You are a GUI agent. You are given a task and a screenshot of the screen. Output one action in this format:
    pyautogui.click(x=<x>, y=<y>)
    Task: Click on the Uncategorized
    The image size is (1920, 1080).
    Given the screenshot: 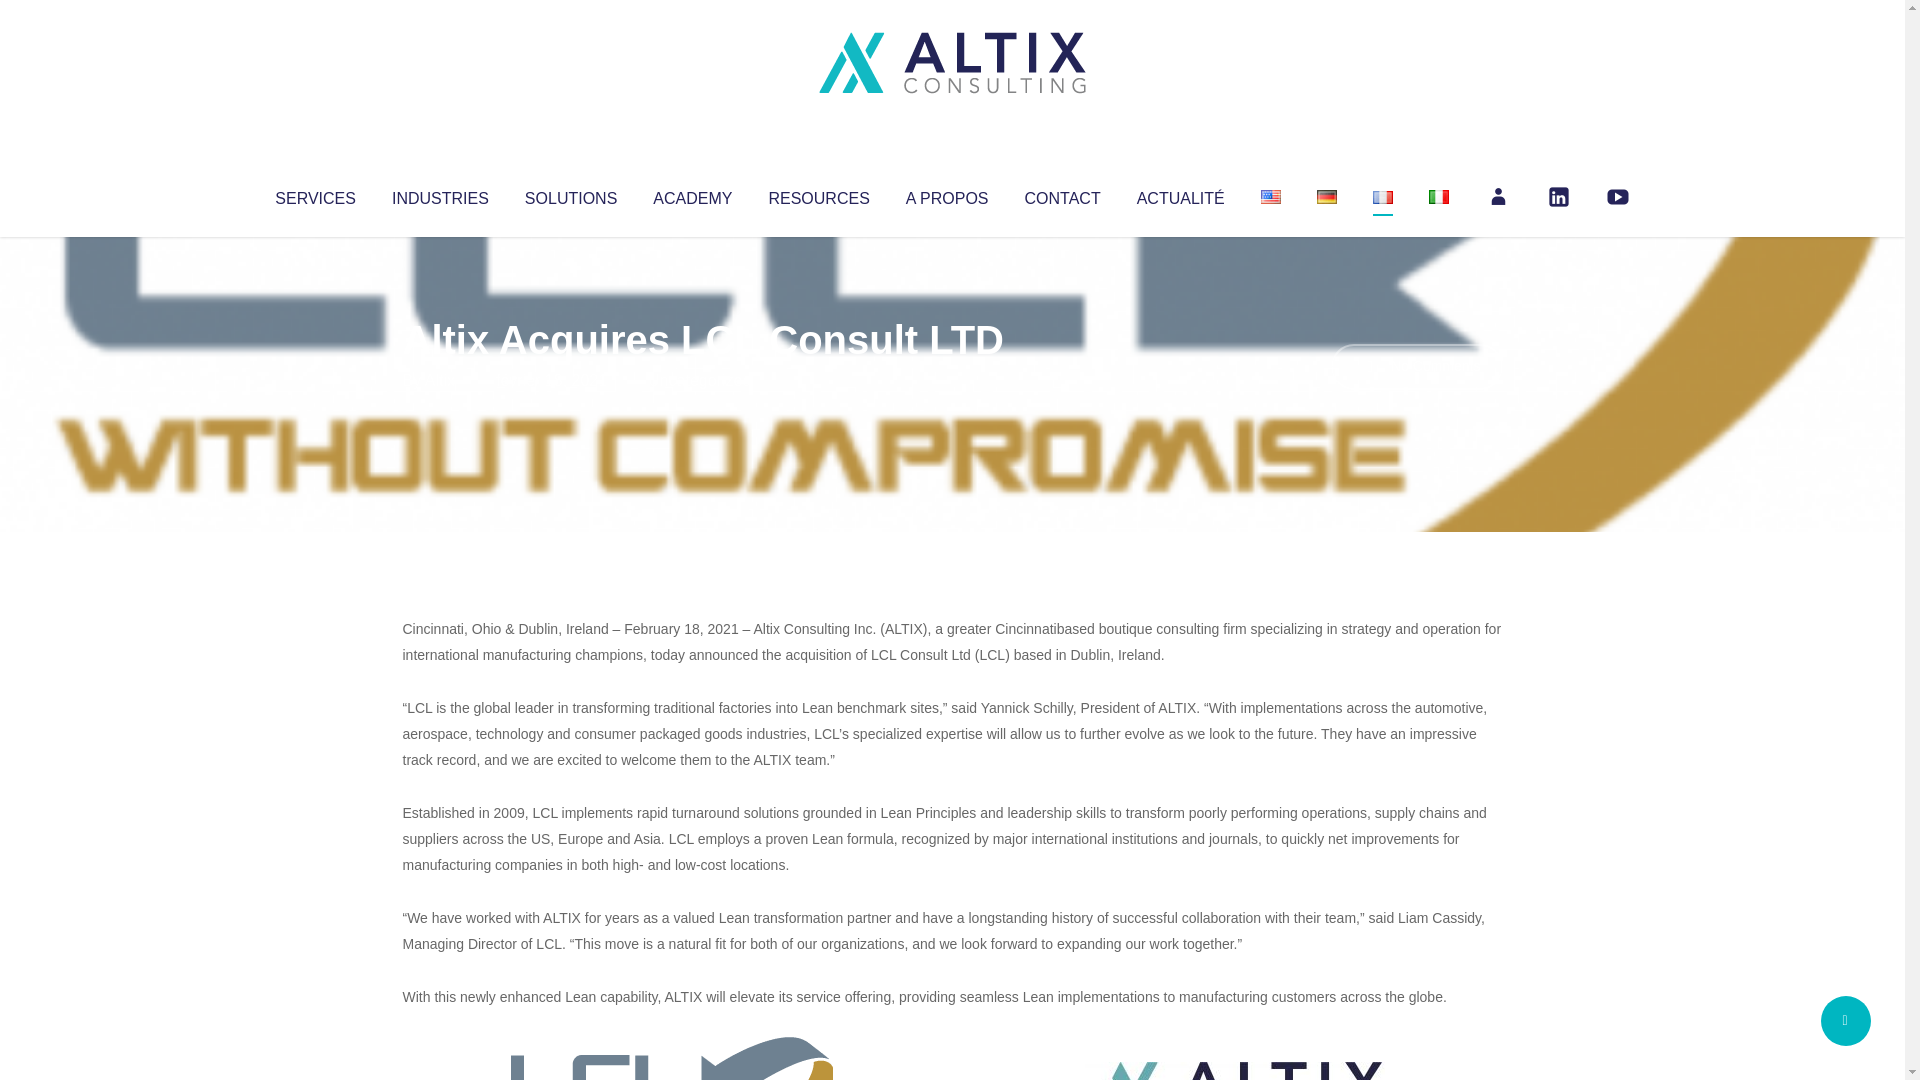 What is the action you would take?
    pyautogui.click(x=699, y=380)
    